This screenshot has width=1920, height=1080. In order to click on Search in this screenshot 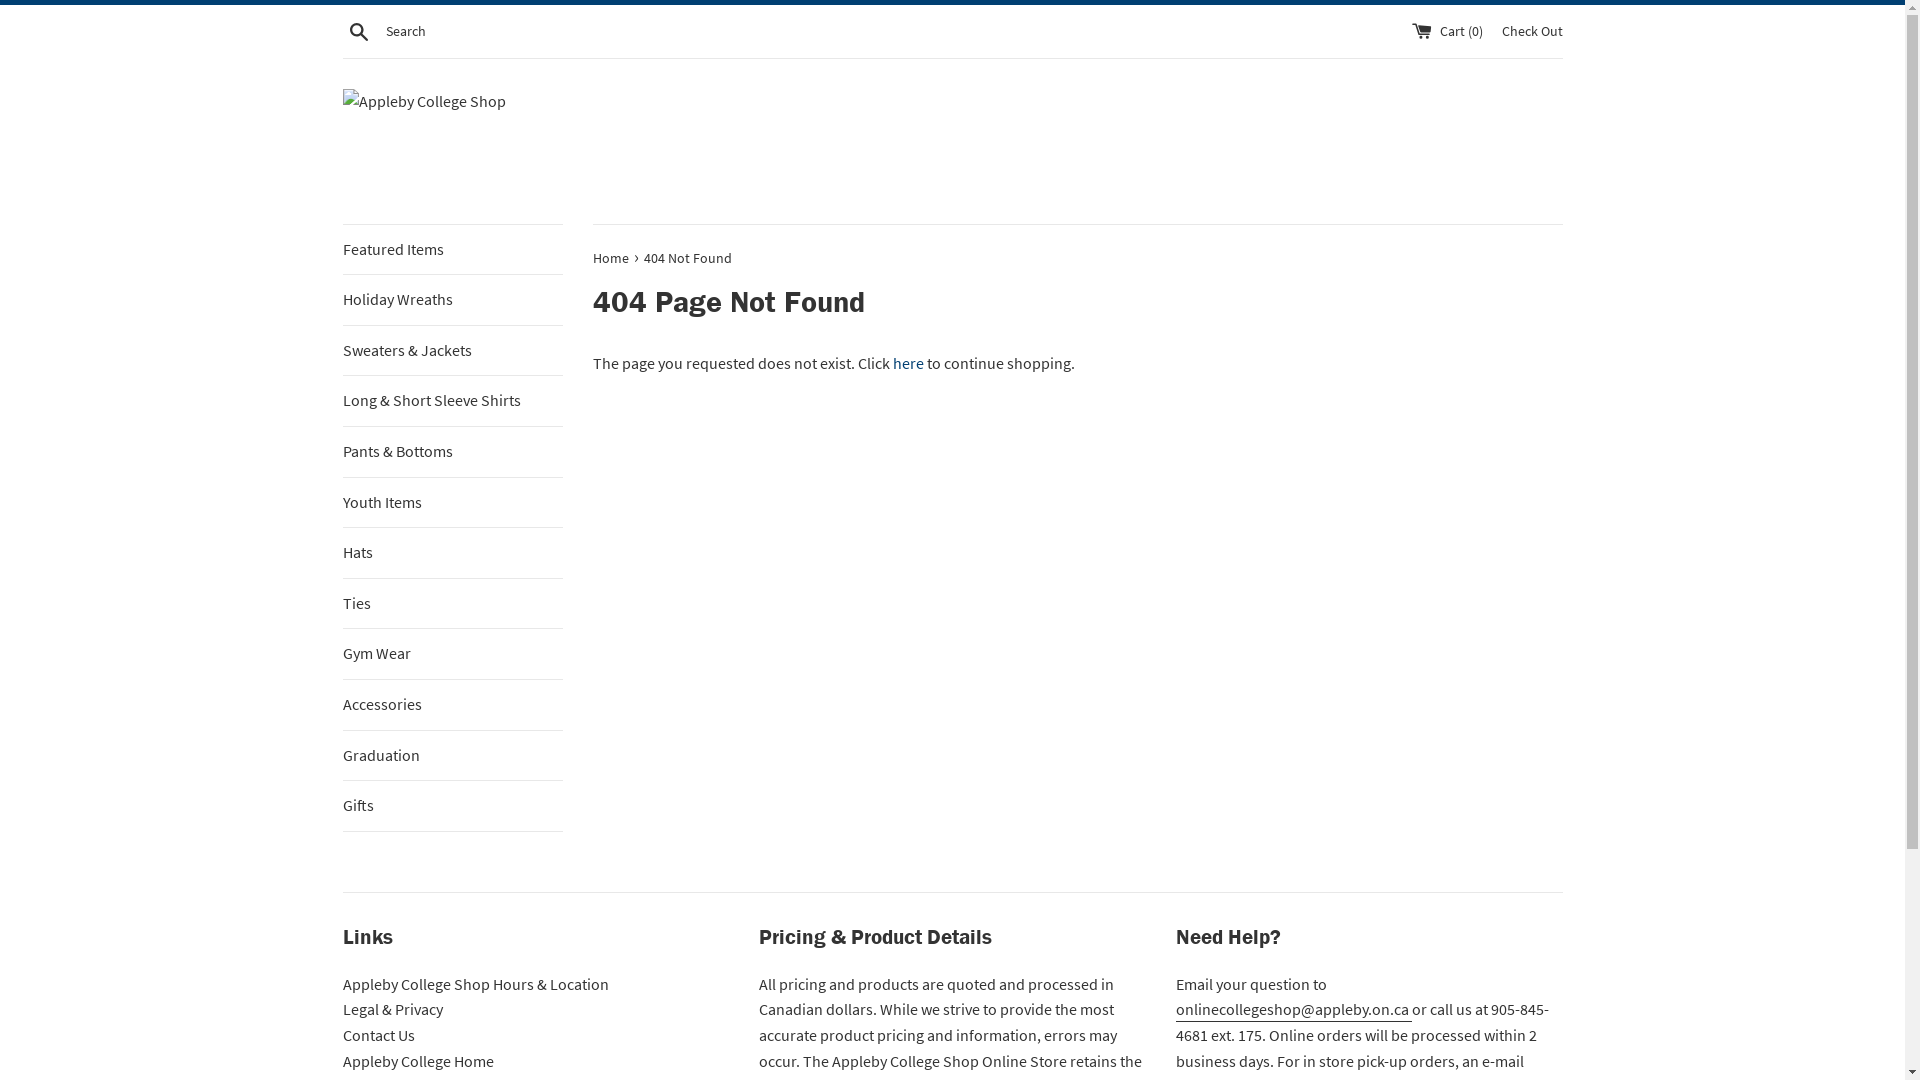, I will do `click(358, 30)`.